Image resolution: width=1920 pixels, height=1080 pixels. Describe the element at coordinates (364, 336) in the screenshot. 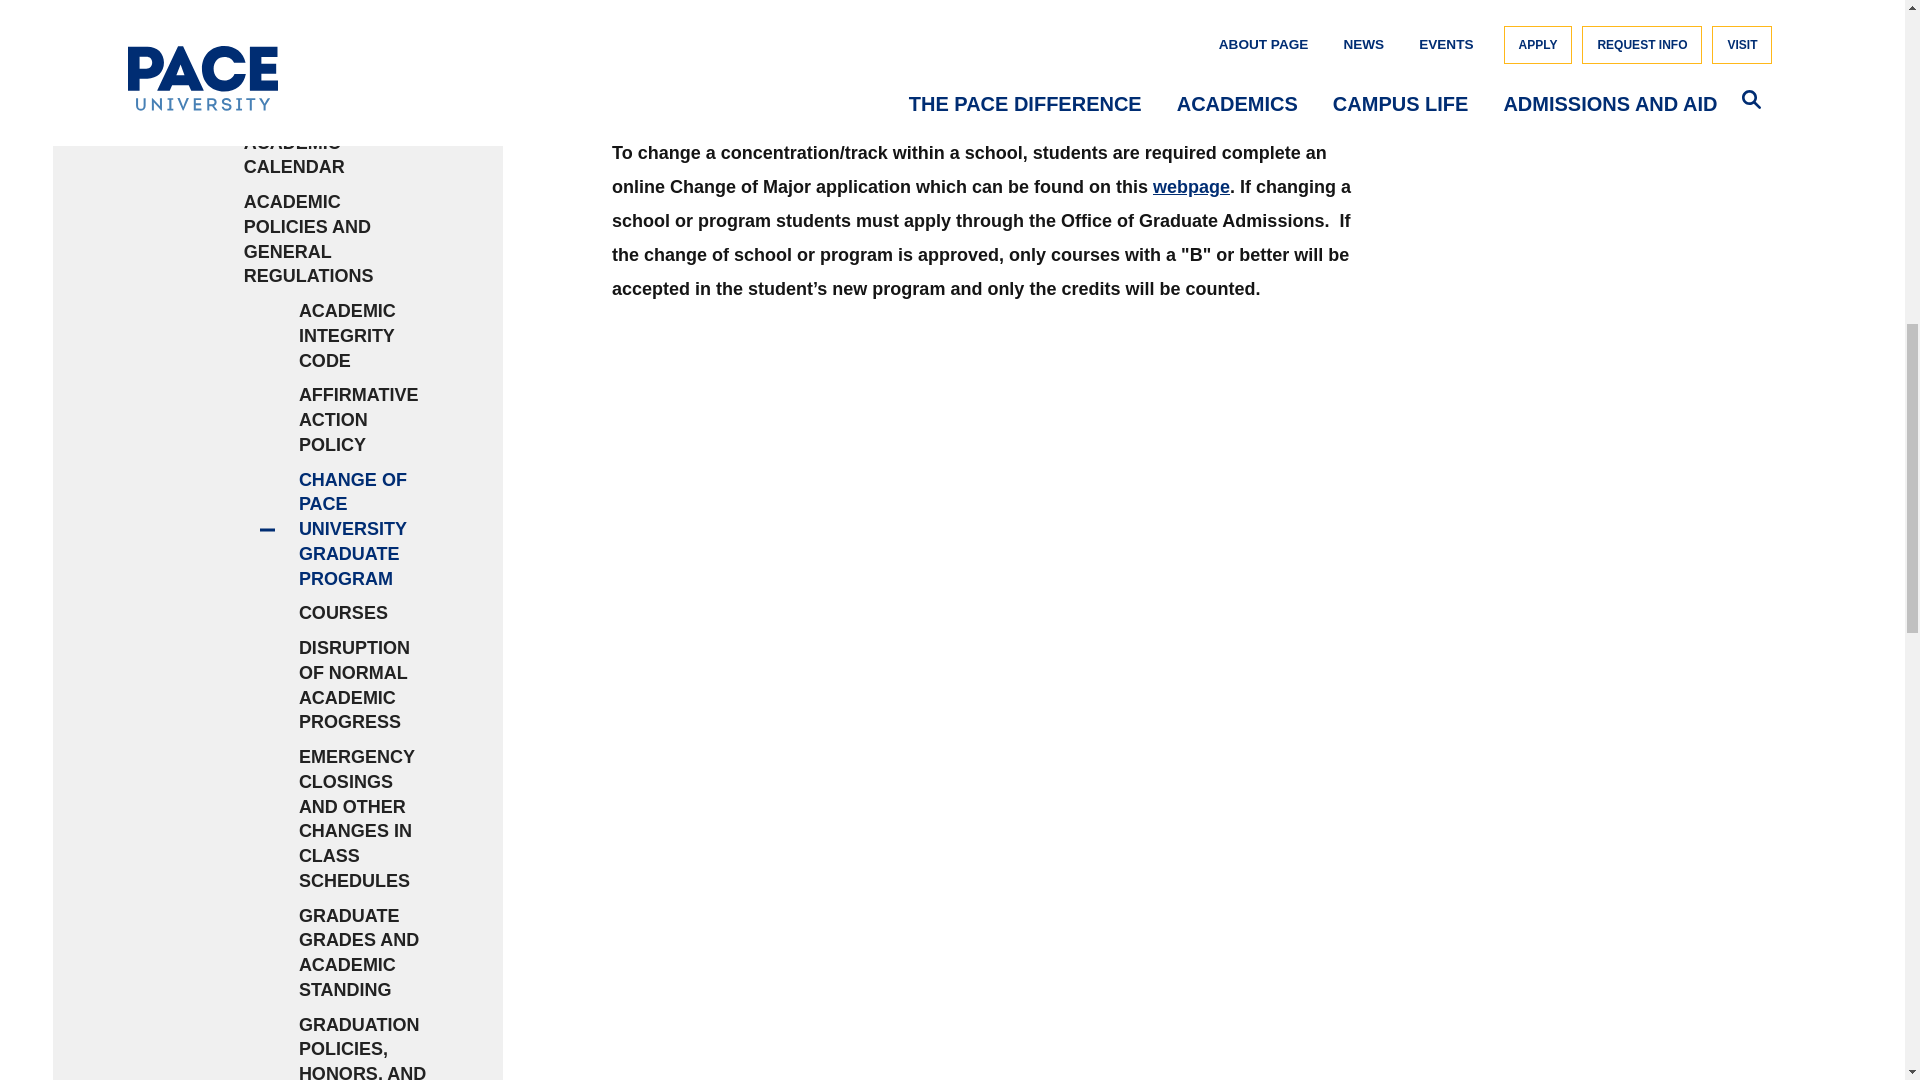

I see `ACADEMIC INTEGRITY CODE` at that location.